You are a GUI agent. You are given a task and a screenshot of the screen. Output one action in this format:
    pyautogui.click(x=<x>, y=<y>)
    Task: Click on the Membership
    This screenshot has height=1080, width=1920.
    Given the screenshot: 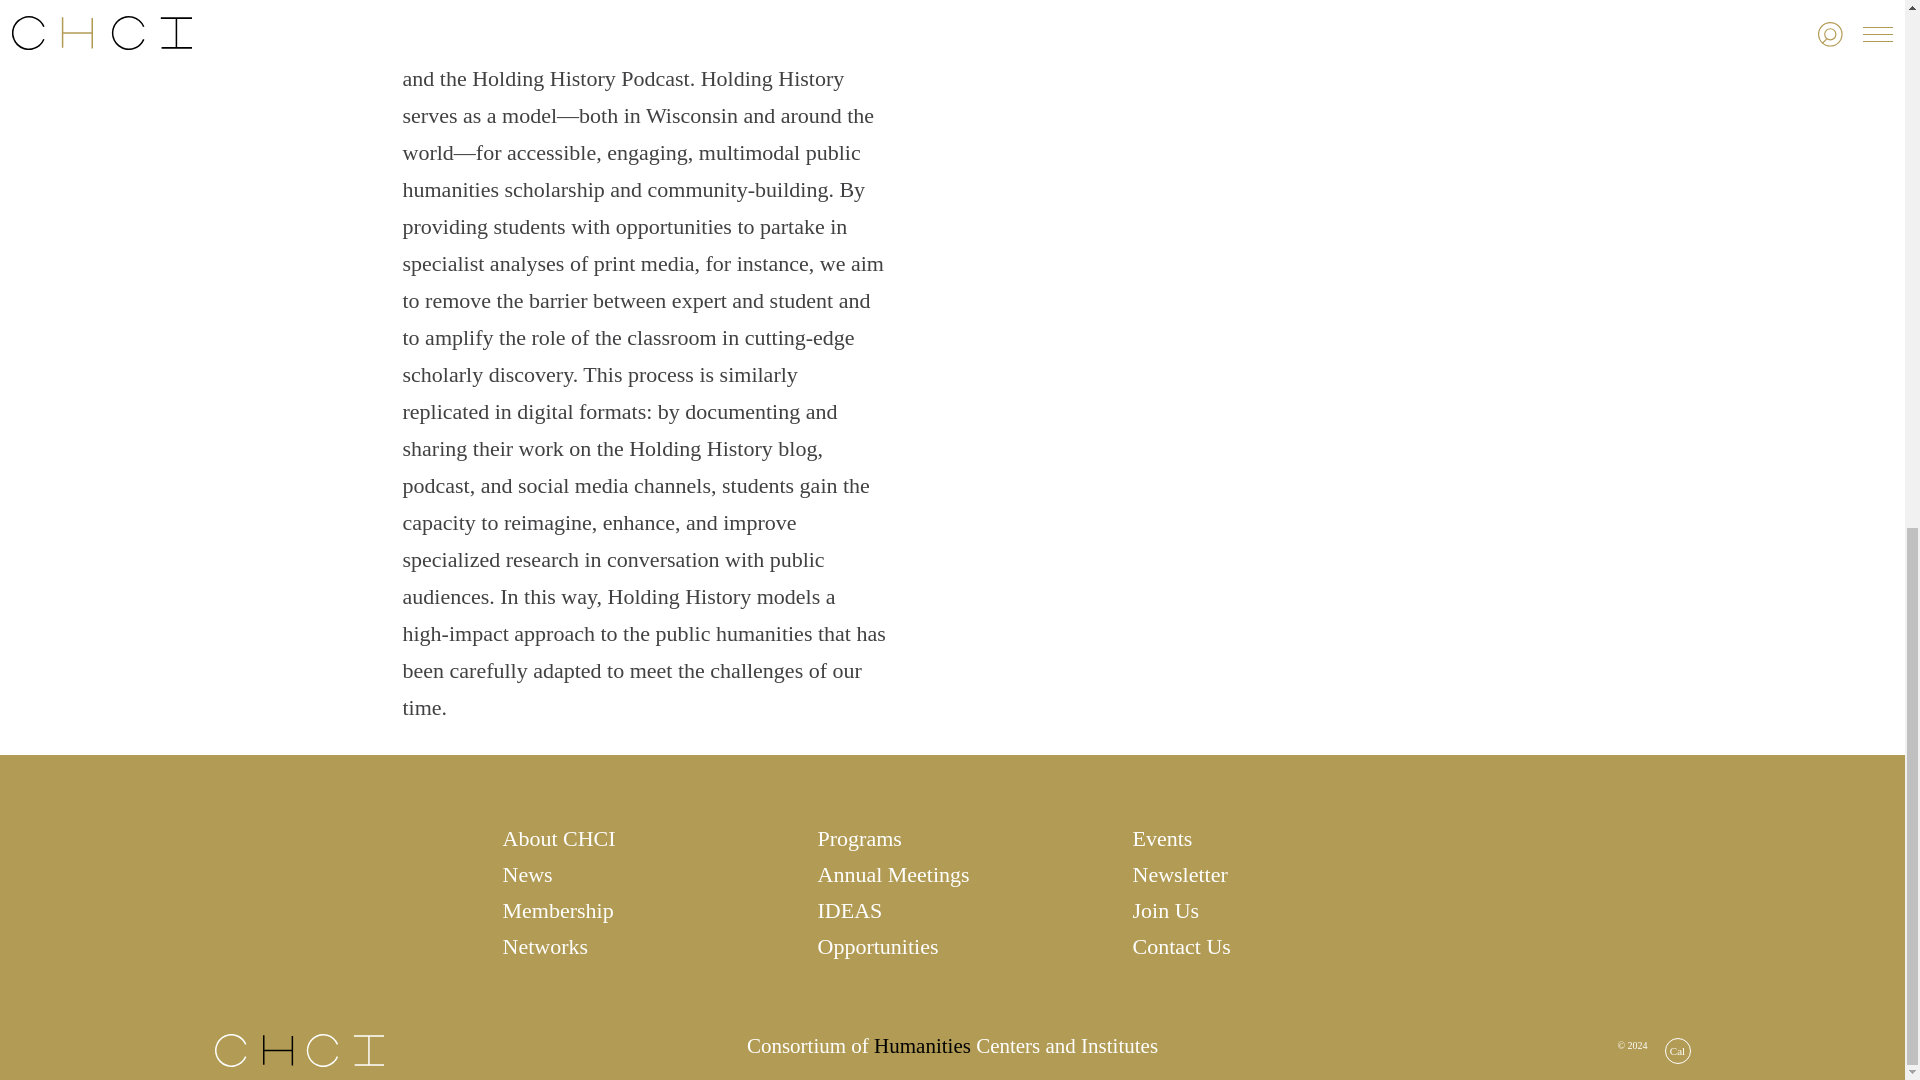 What is the action you would take?
    pyautogui.click(x=636, y=910)
    